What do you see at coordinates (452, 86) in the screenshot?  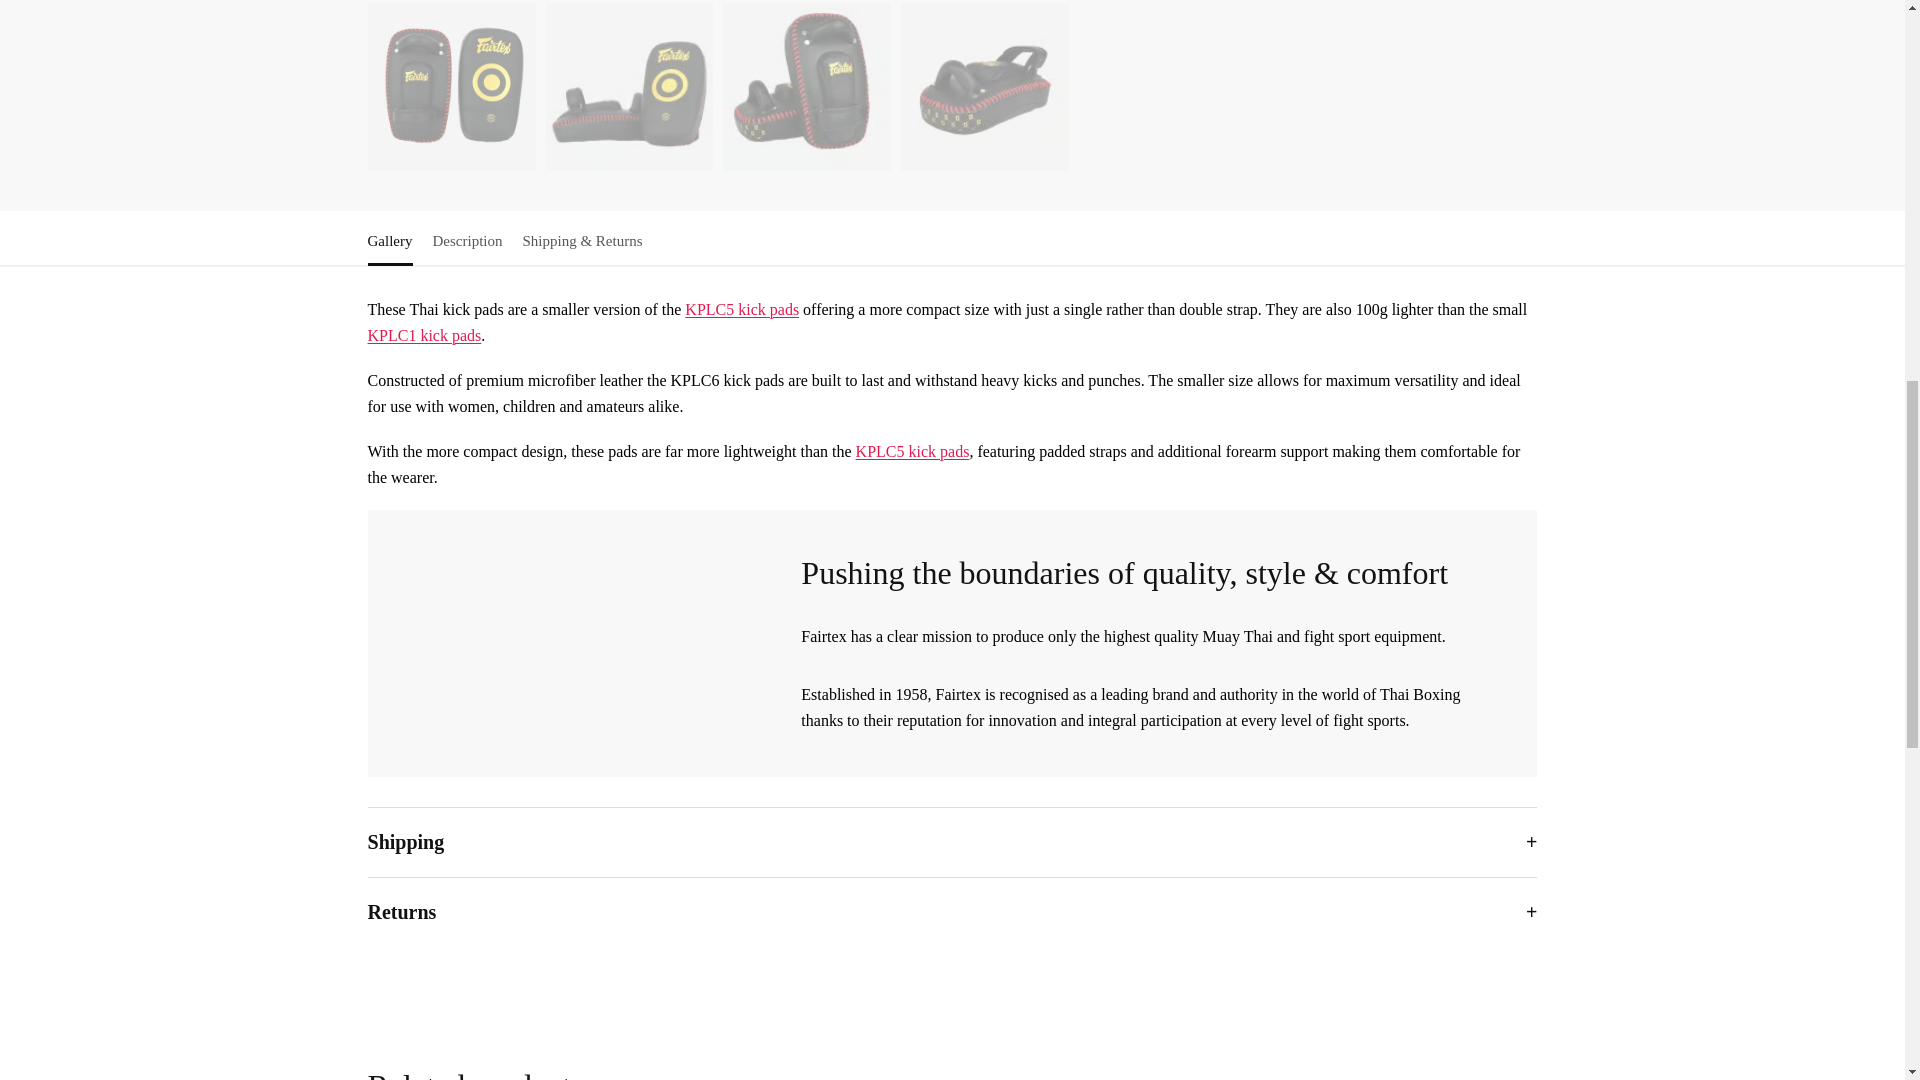 I see `ca5c-kplc6-0-1-960x960-1` at bounding box center [452, 86].